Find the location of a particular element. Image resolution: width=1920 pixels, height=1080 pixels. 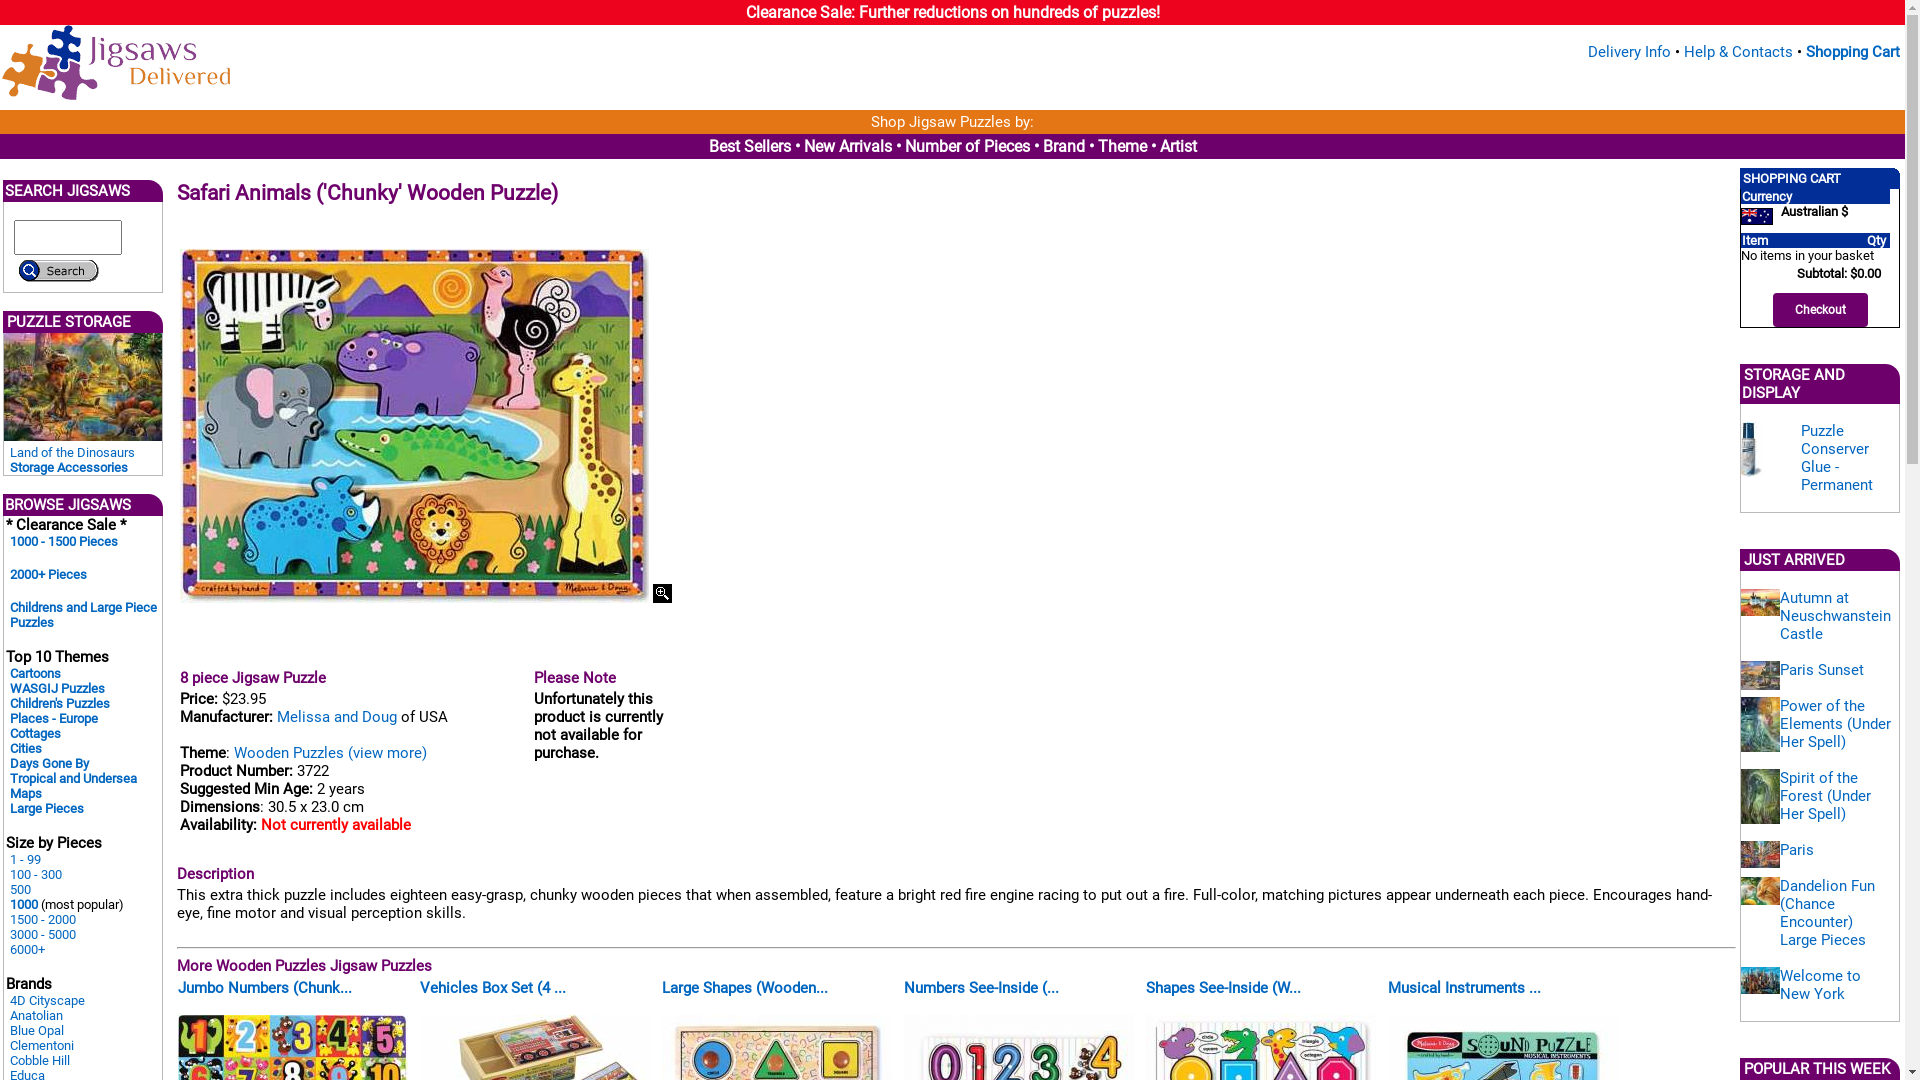

3000 - 5000 is located at coordinates (43, 934).